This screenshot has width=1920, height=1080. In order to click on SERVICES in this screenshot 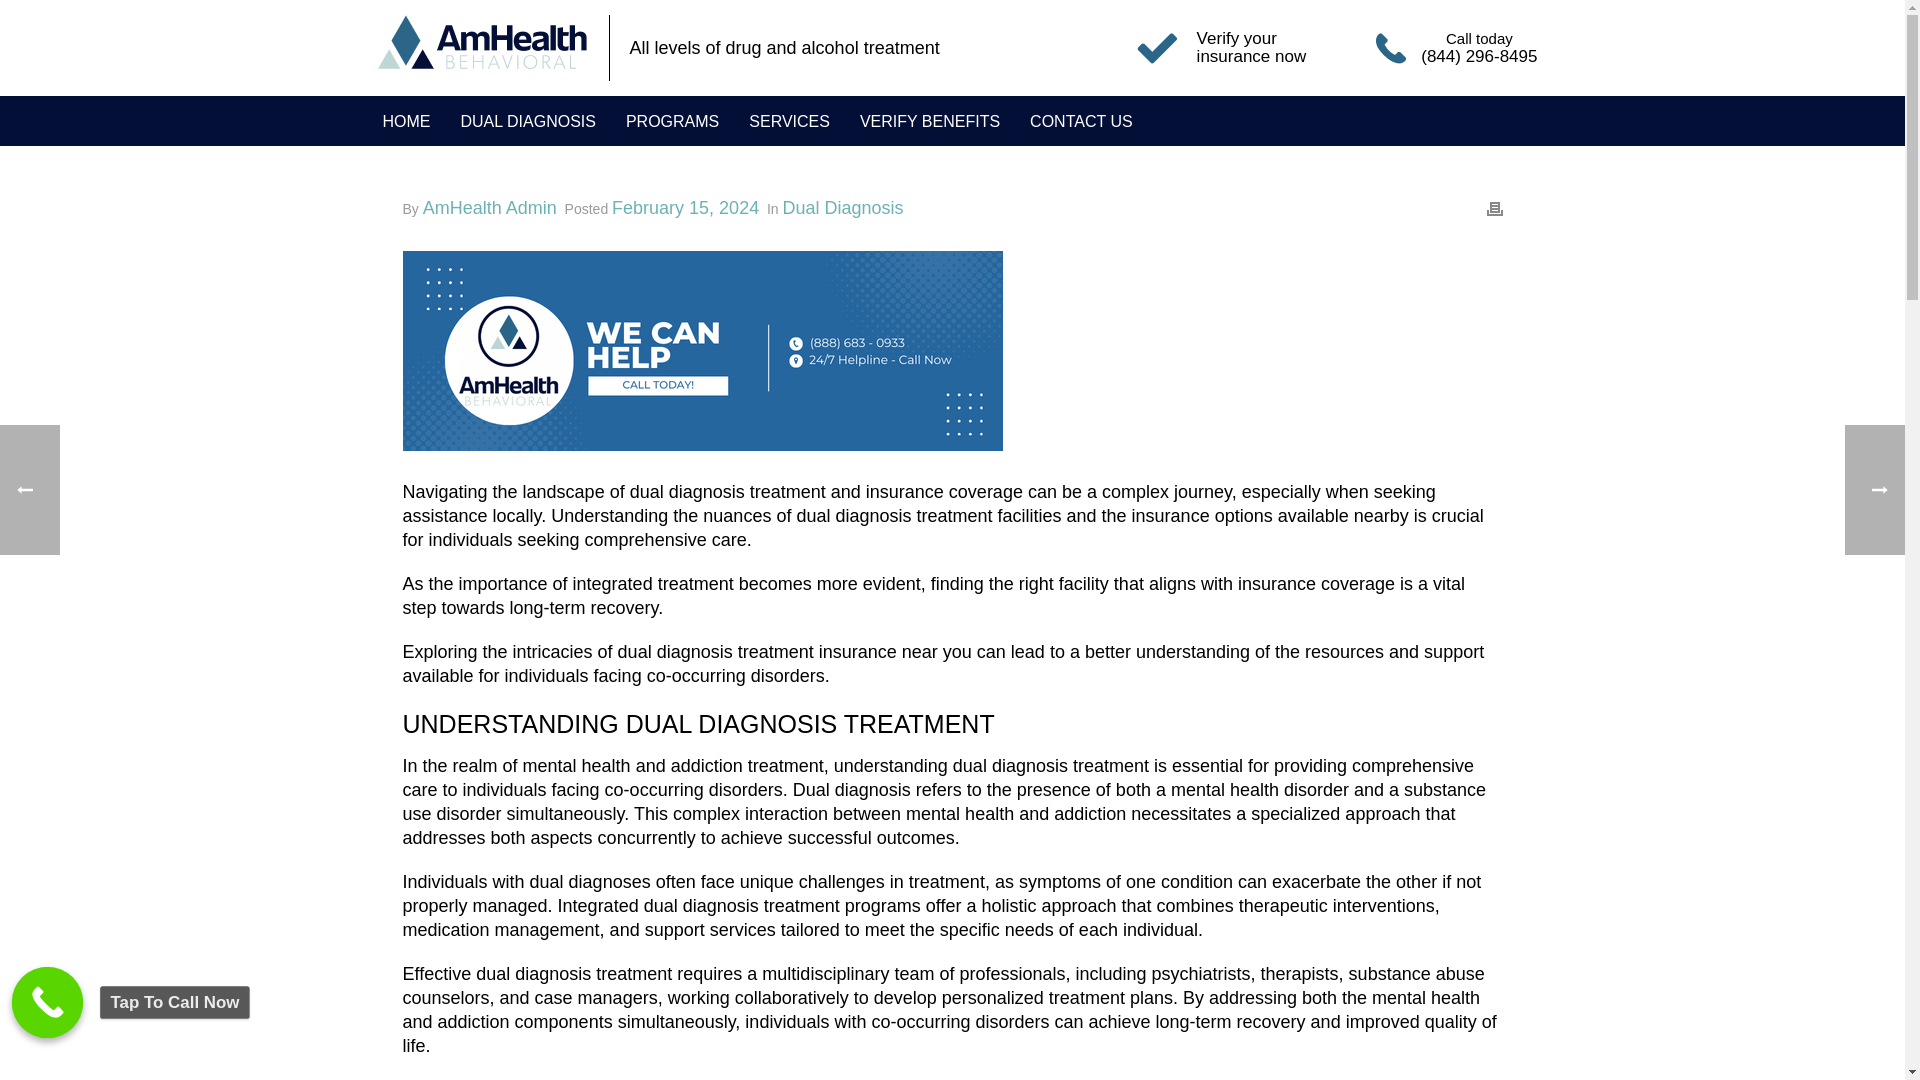, I will do `click(788, 121)`.